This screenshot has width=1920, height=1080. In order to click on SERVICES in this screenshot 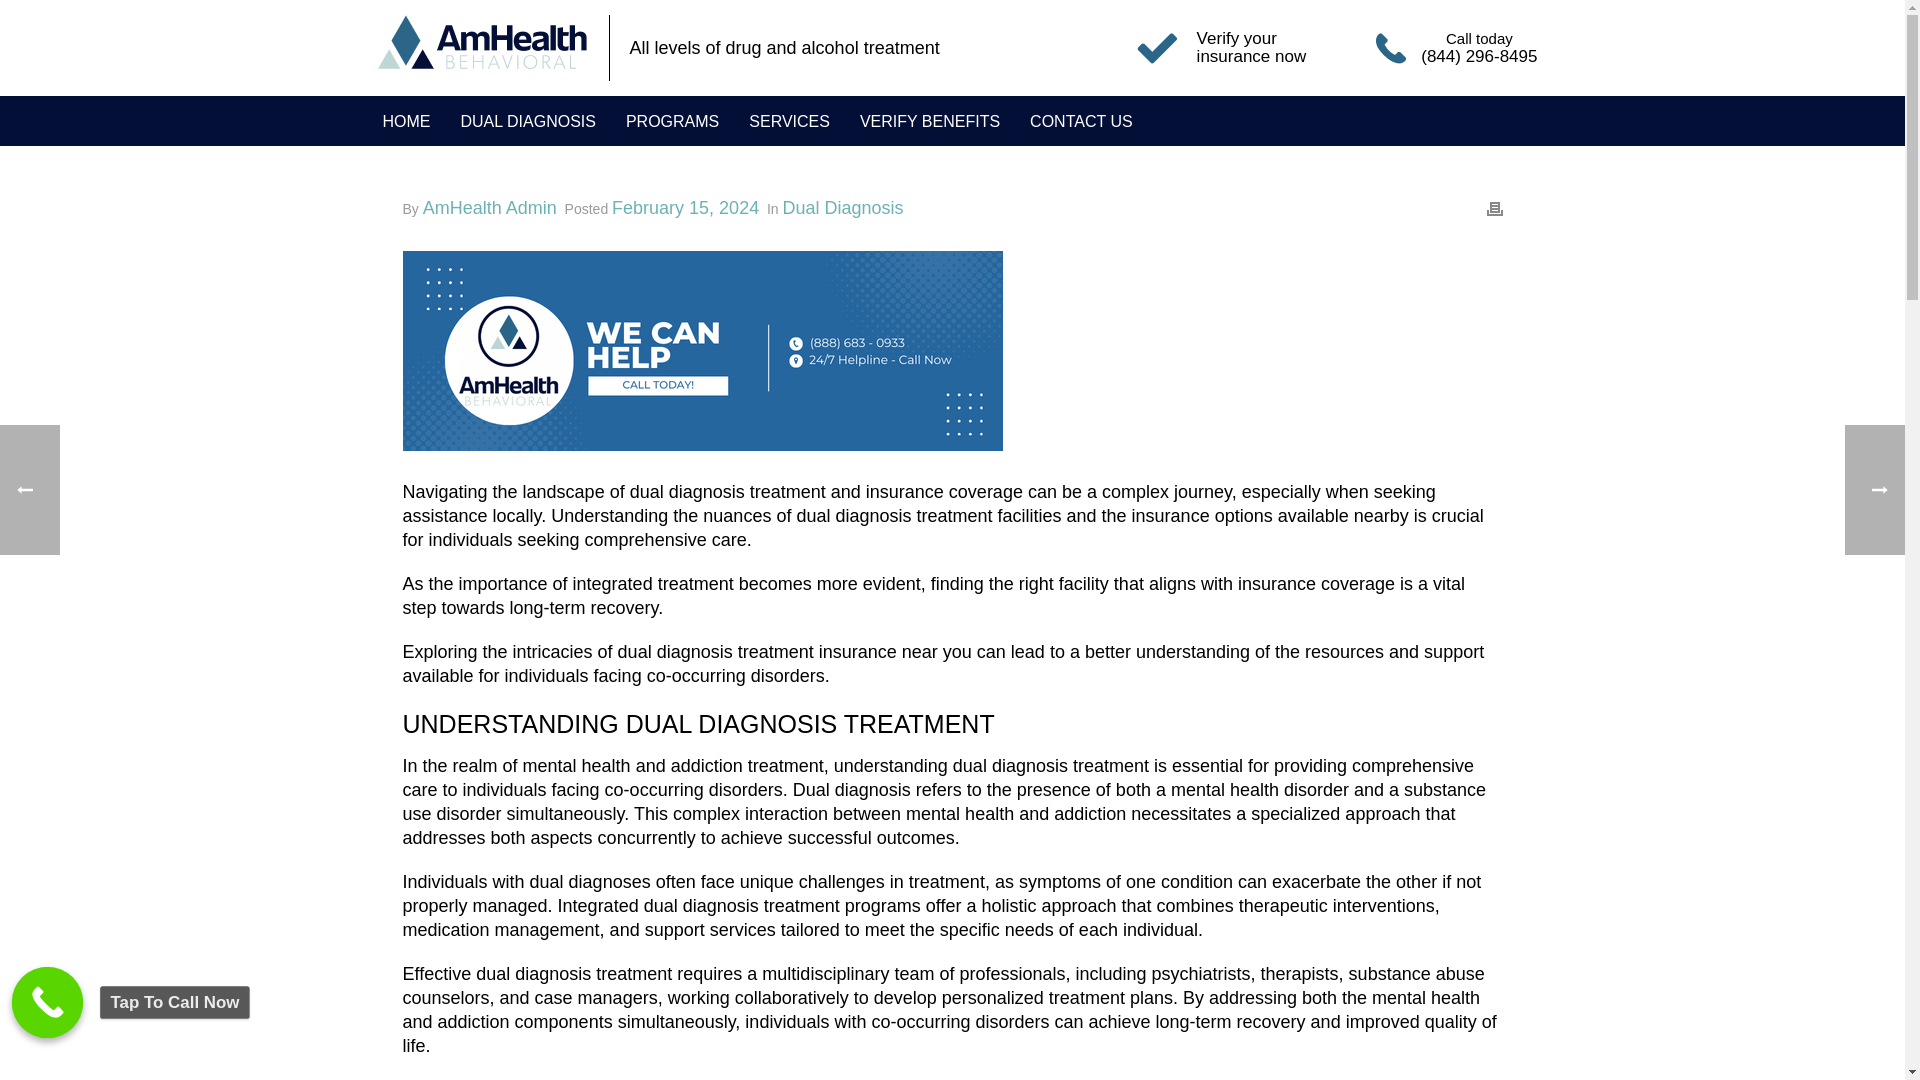, I will do `click(788, 121)`.